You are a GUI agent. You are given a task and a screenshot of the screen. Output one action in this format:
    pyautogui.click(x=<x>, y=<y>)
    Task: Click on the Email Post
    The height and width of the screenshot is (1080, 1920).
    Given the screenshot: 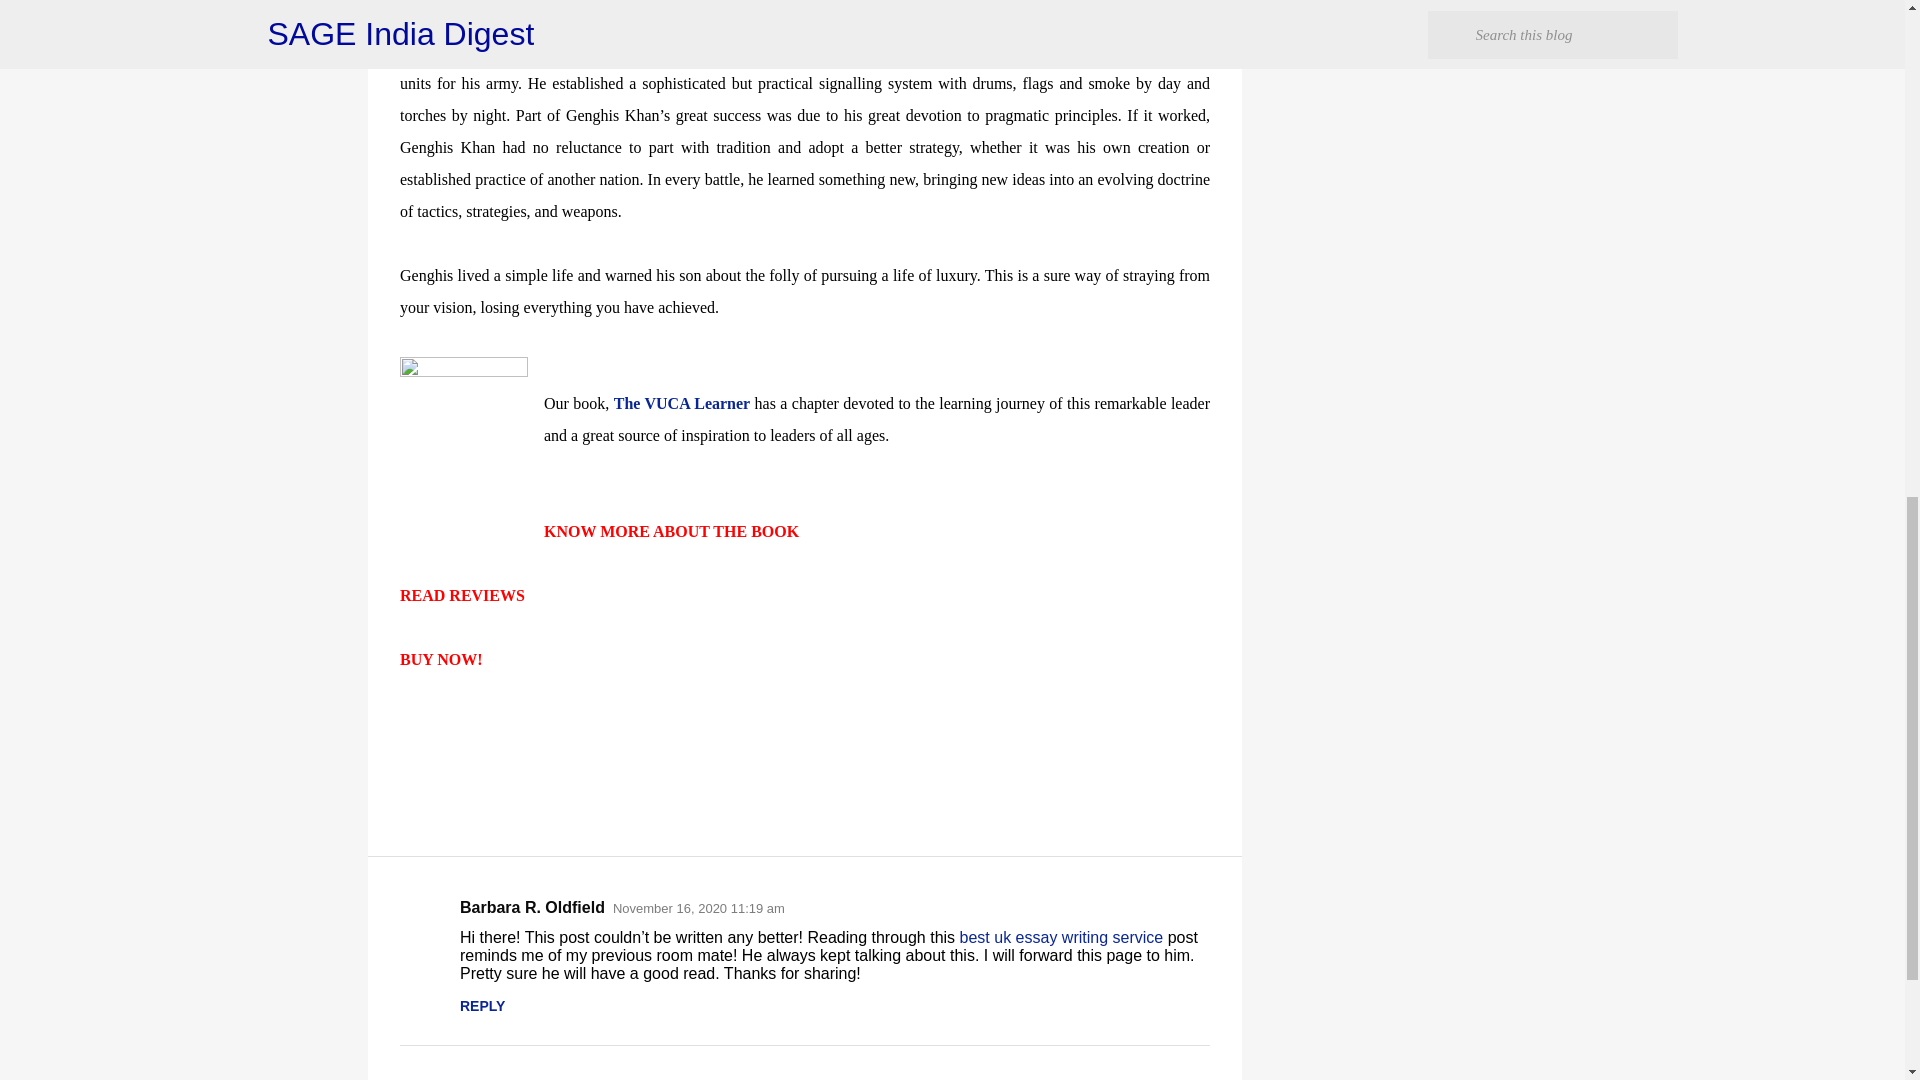 What is the action you would take?
    pyautogui.click(x=412, y=728)
    